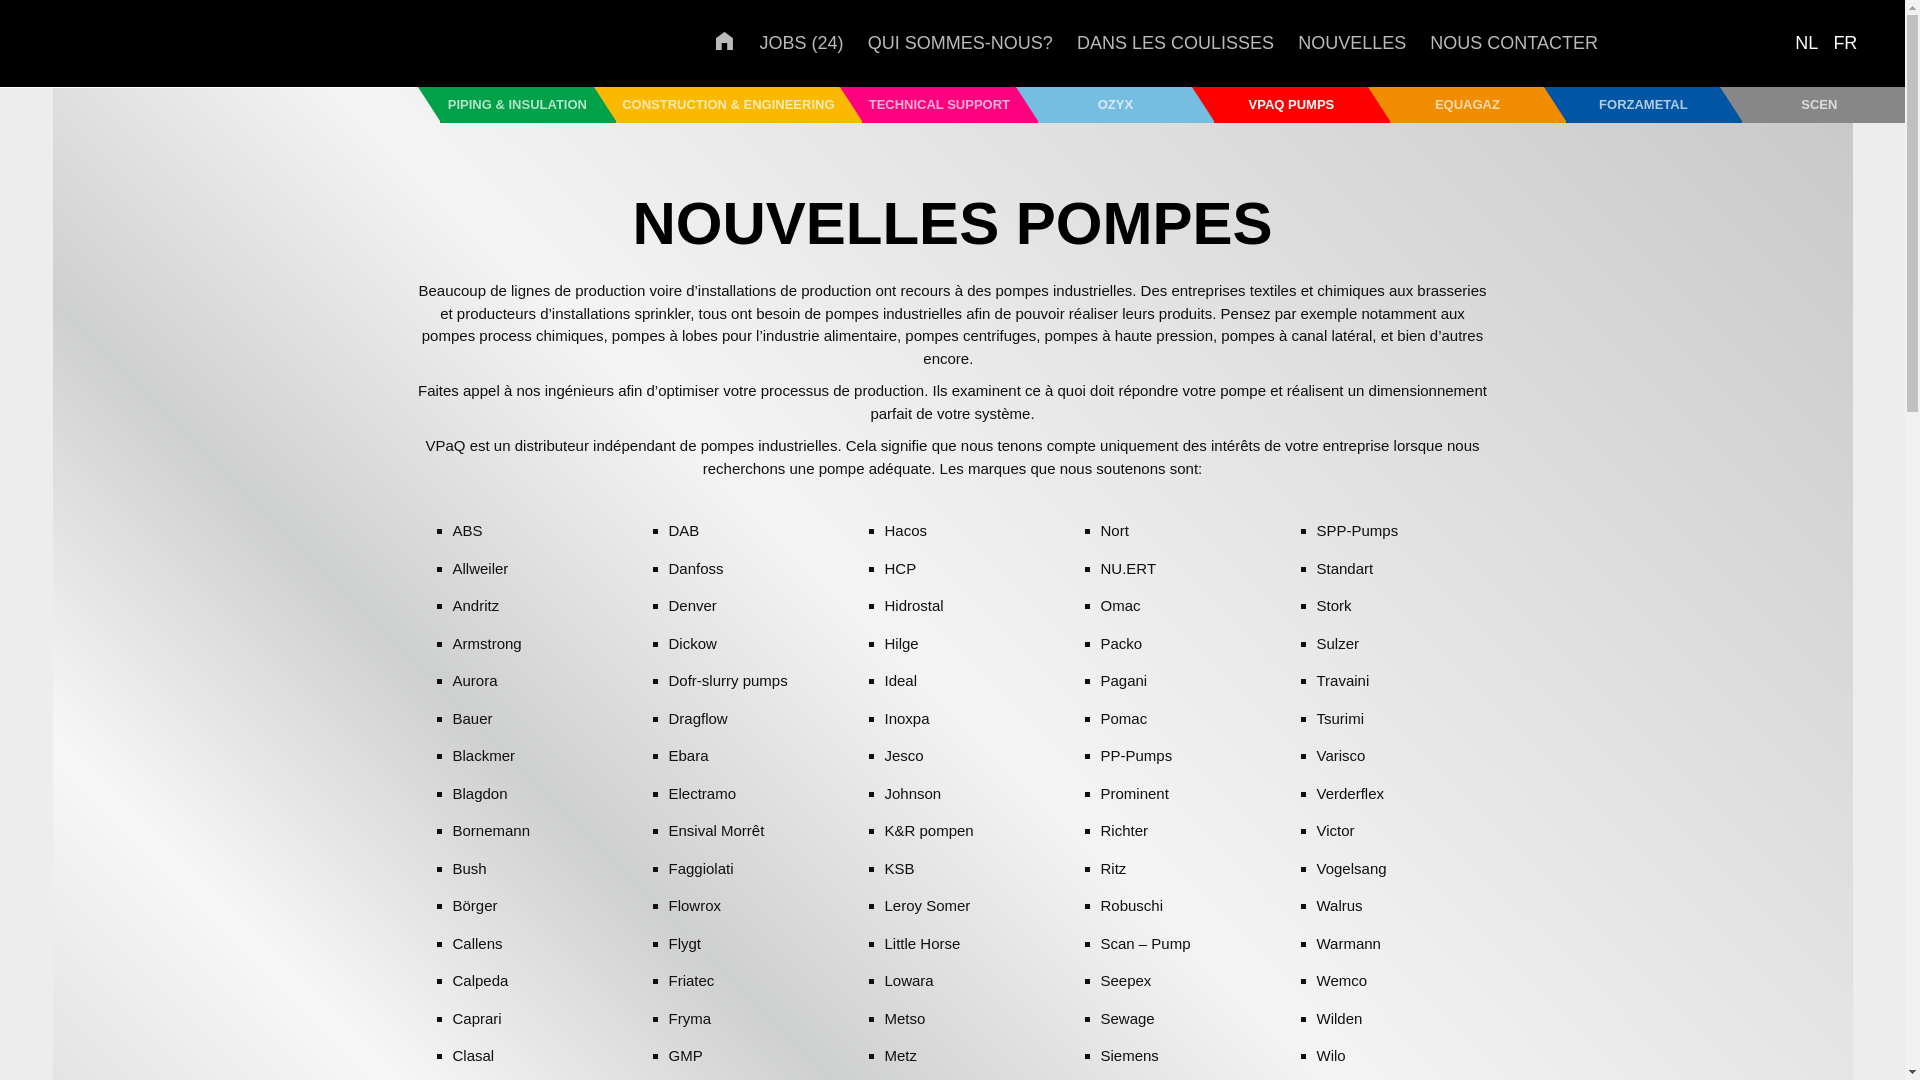 The image size is (1920, 1080). Describe the element at coordinates (1128, 105) in the screenshot. I see `OZYX` at that location.